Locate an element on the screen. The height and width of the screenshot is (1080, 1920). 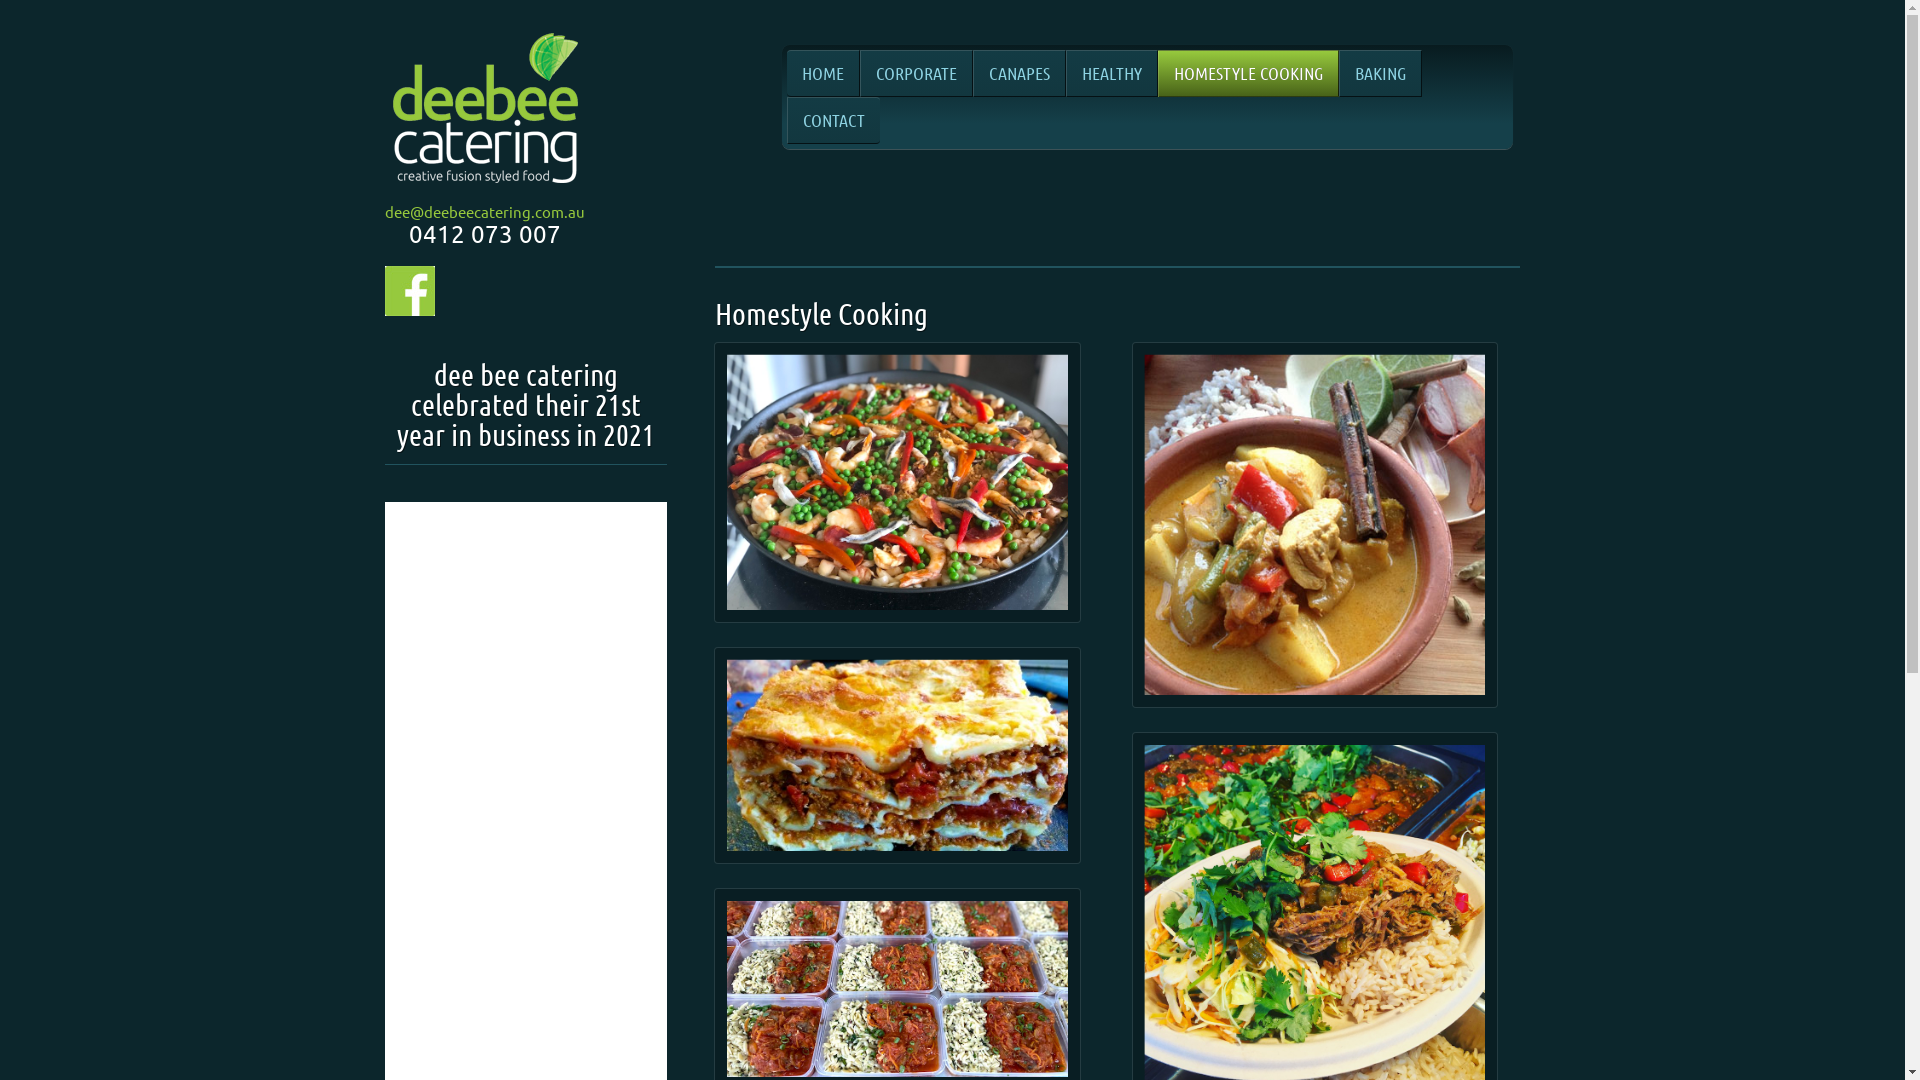
HEALTHY is located at coordinates (1112, 74).